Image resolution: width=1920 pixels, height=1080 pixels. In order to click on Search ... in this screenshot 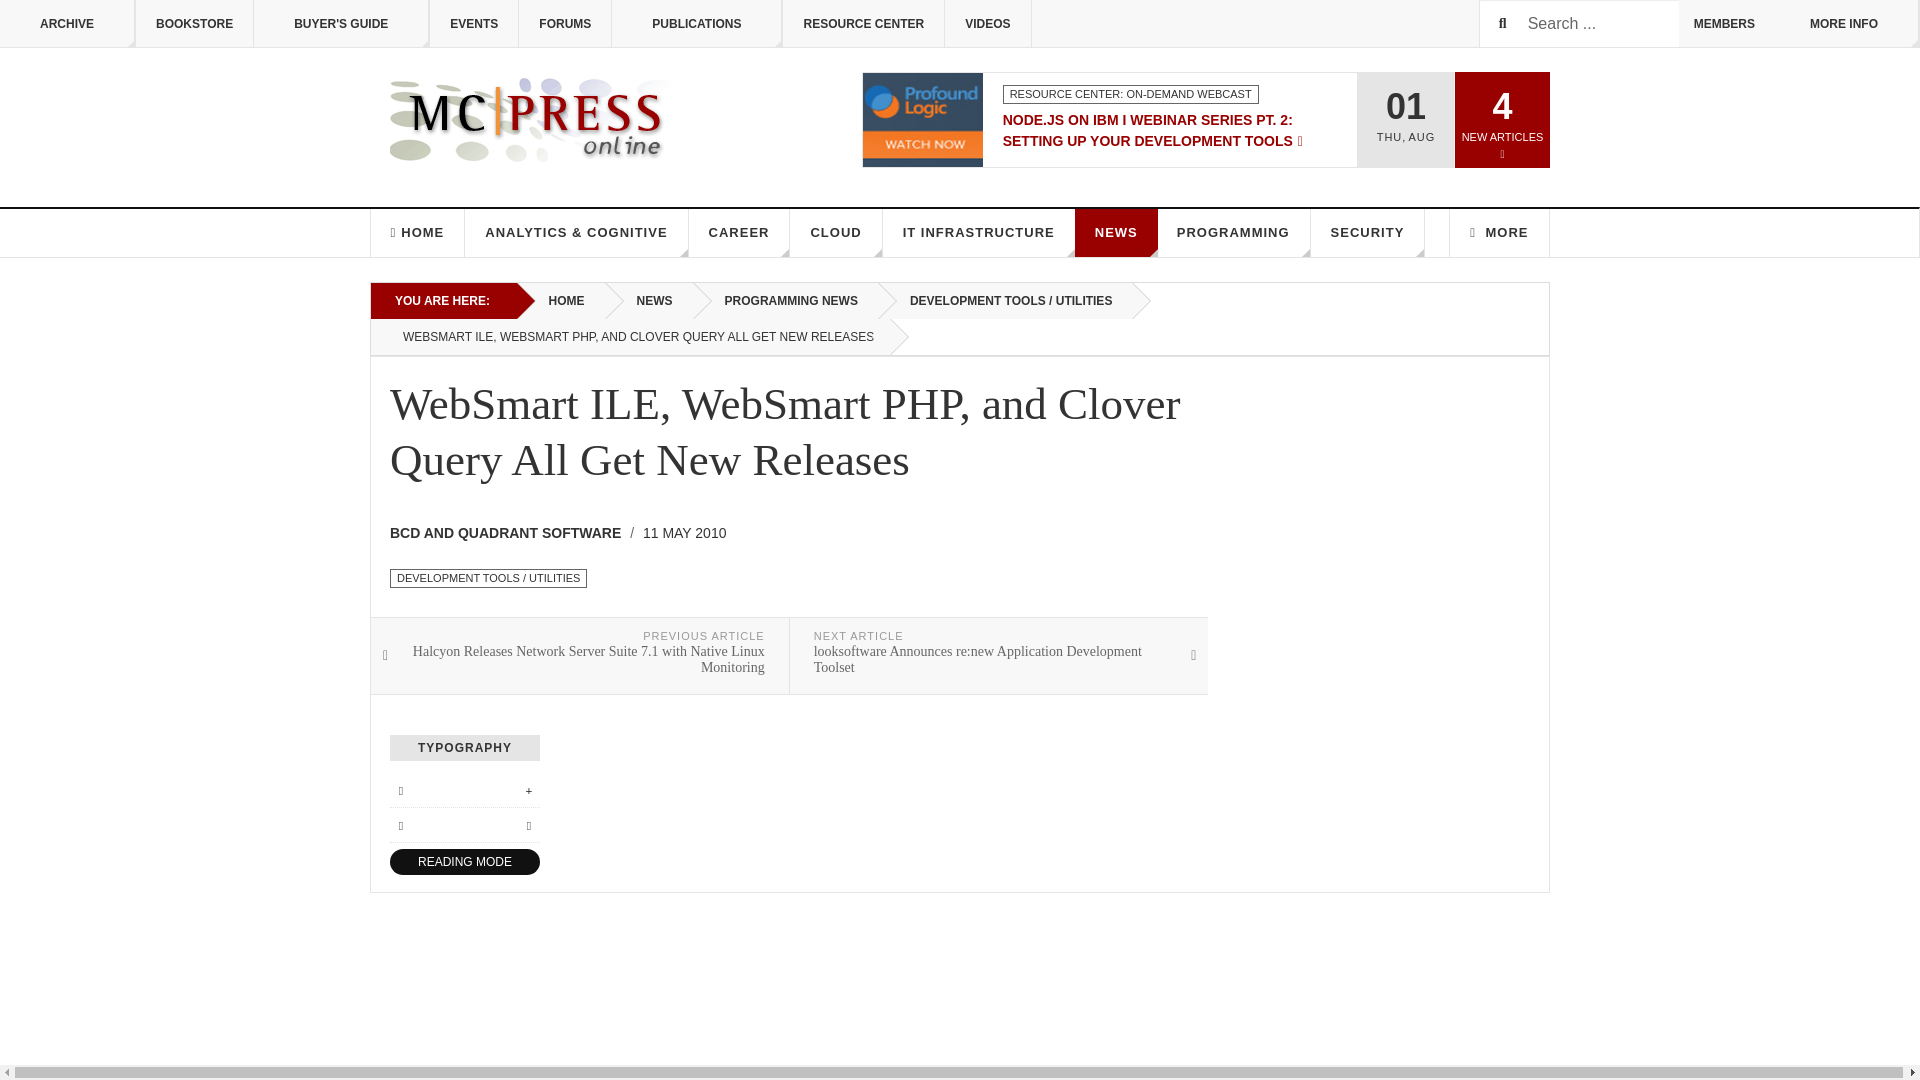, I will do `click(1578, 24)`.